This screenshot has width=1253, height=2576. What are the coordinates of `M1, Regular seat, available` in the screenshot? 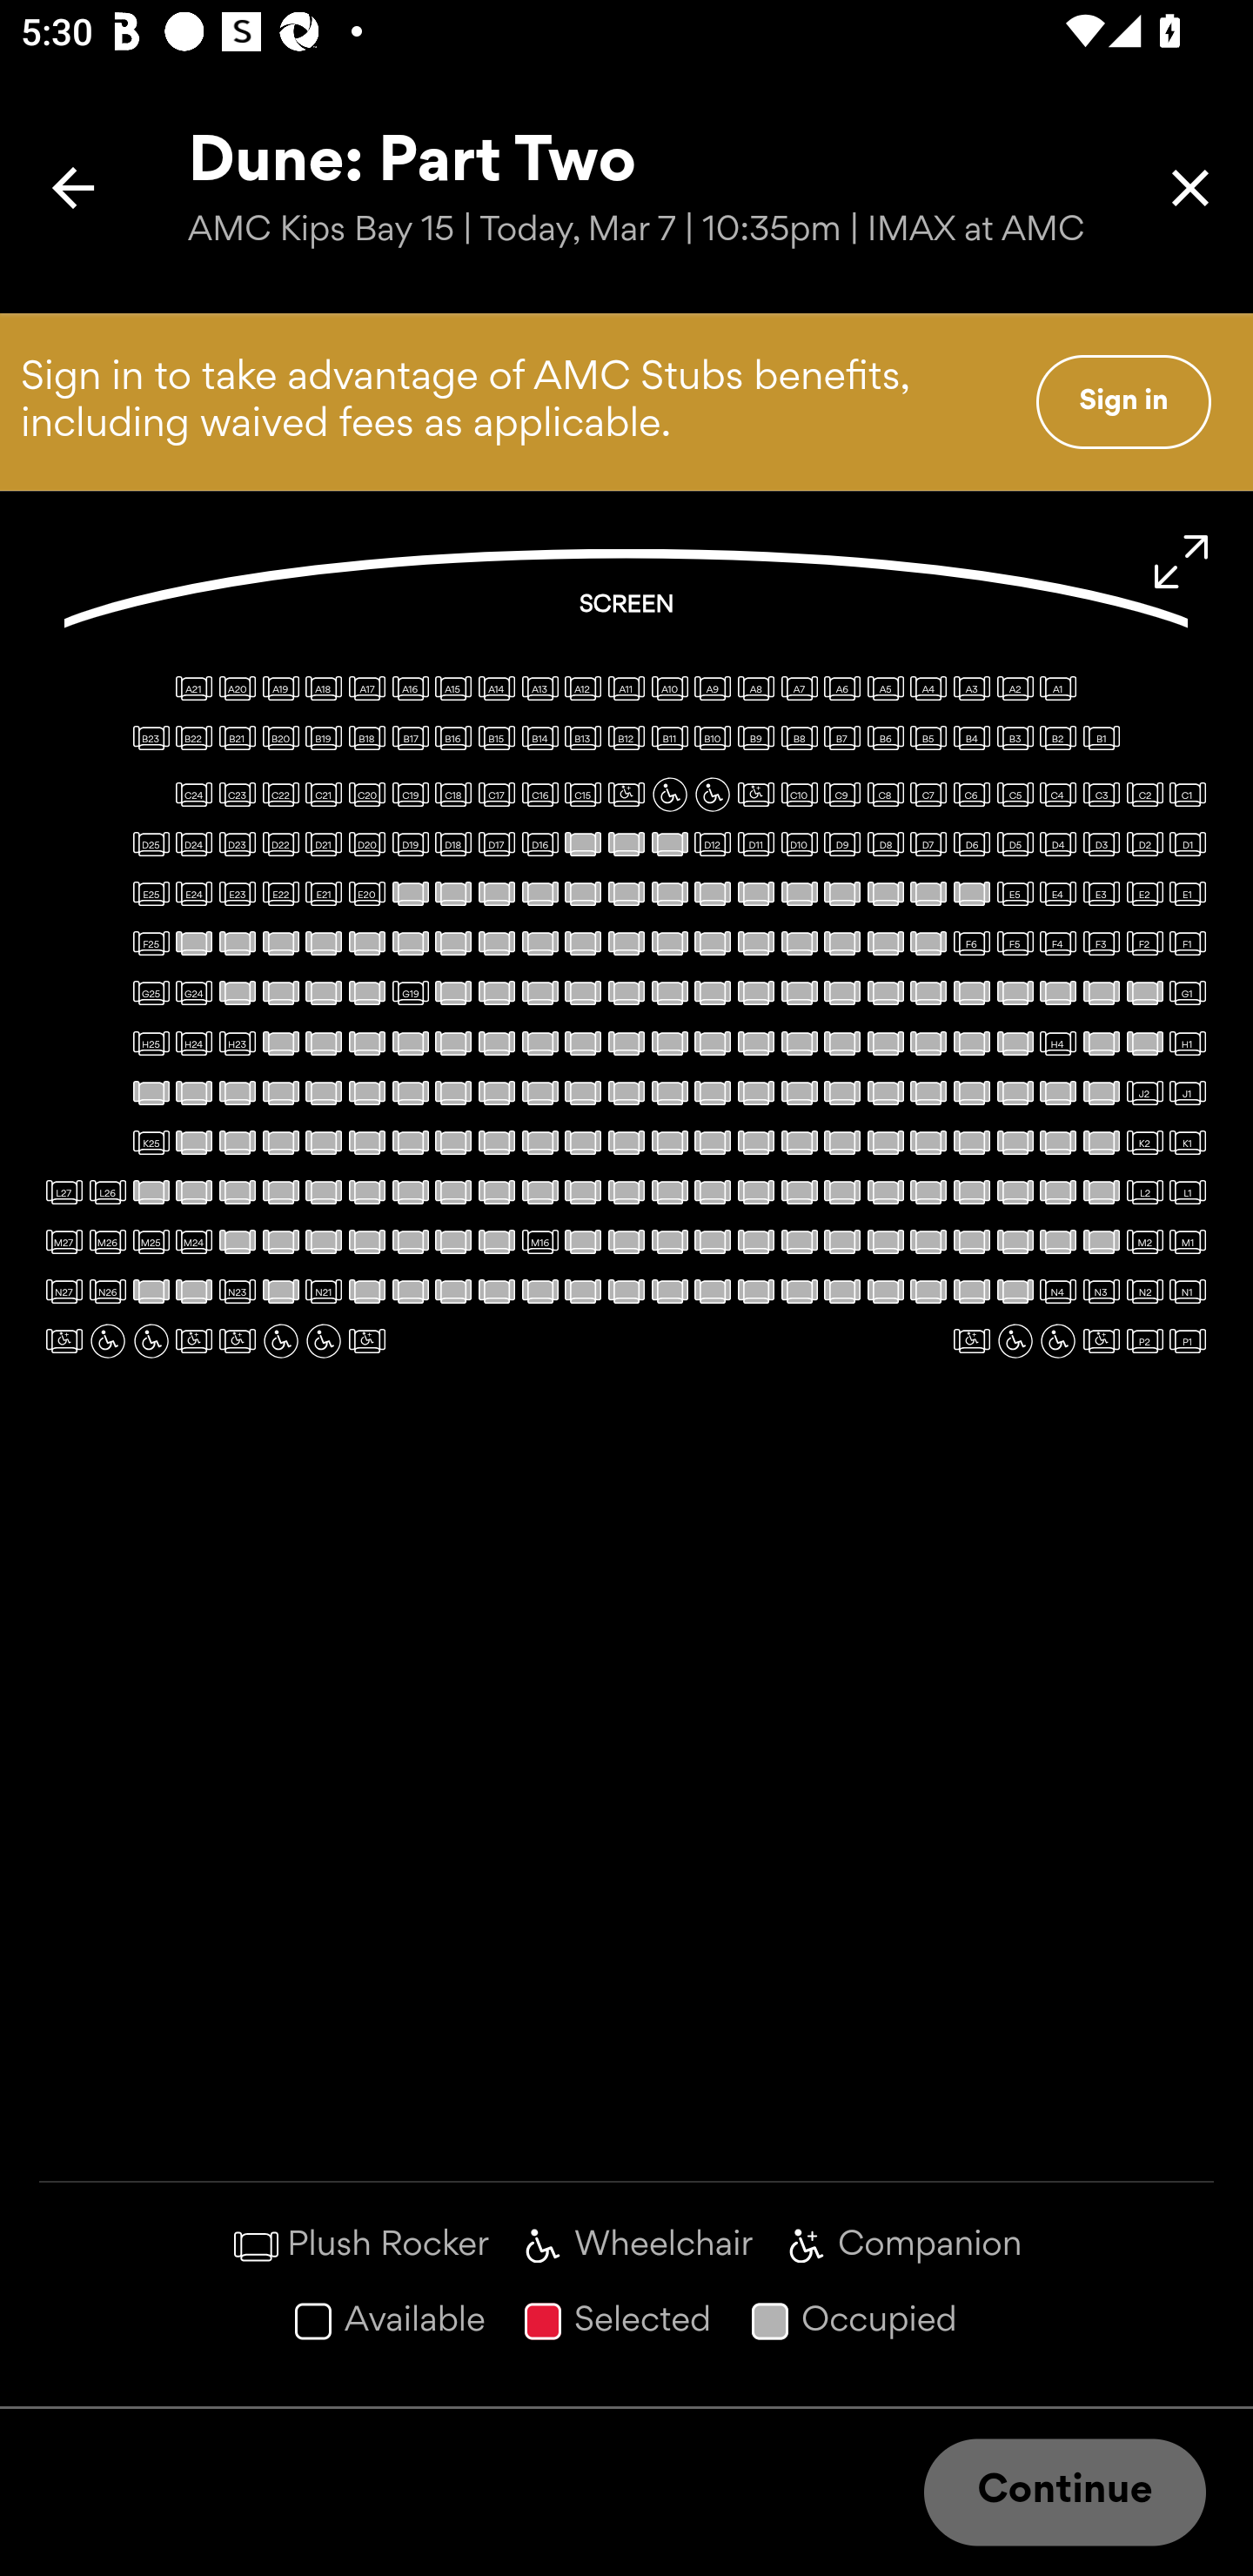 It's located at (1187, 1241).